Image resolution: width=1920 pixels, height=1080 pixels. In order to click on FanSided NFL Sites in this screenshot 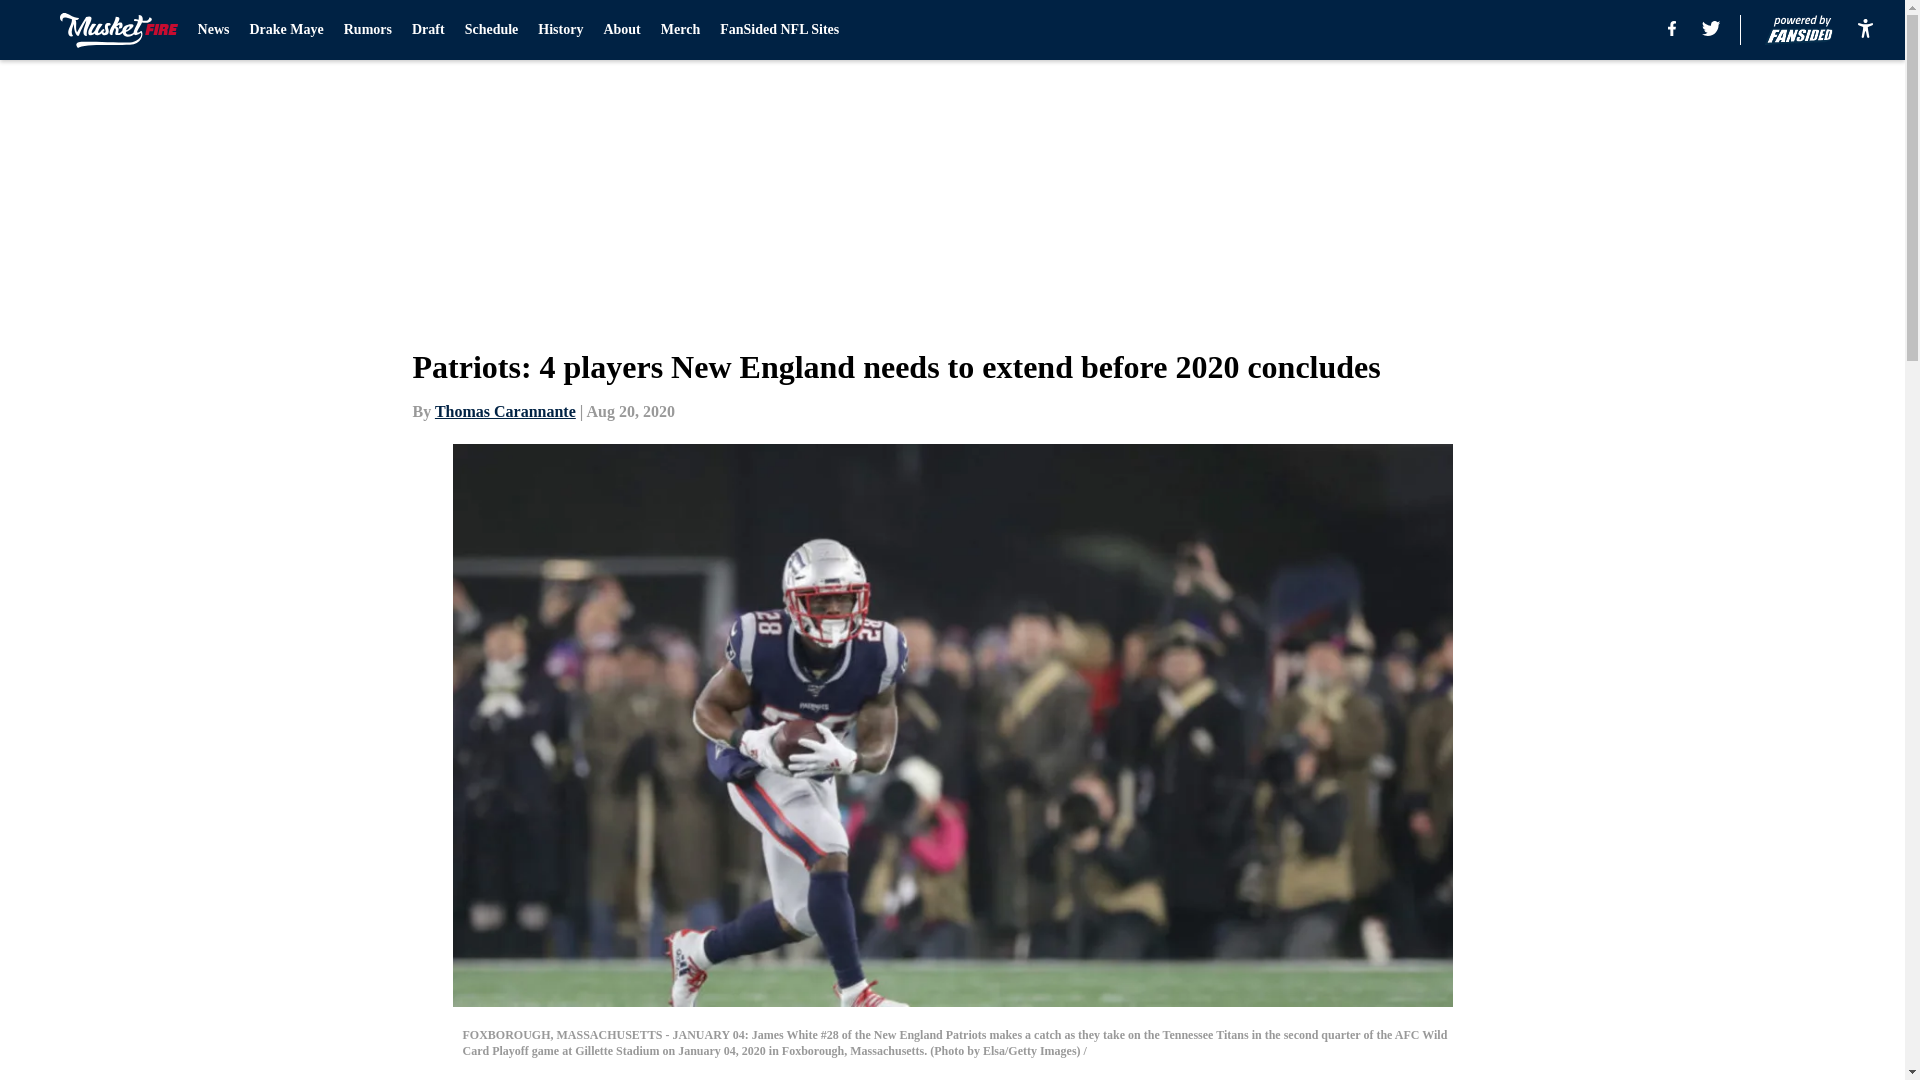, I will do `click(780, 30)`.